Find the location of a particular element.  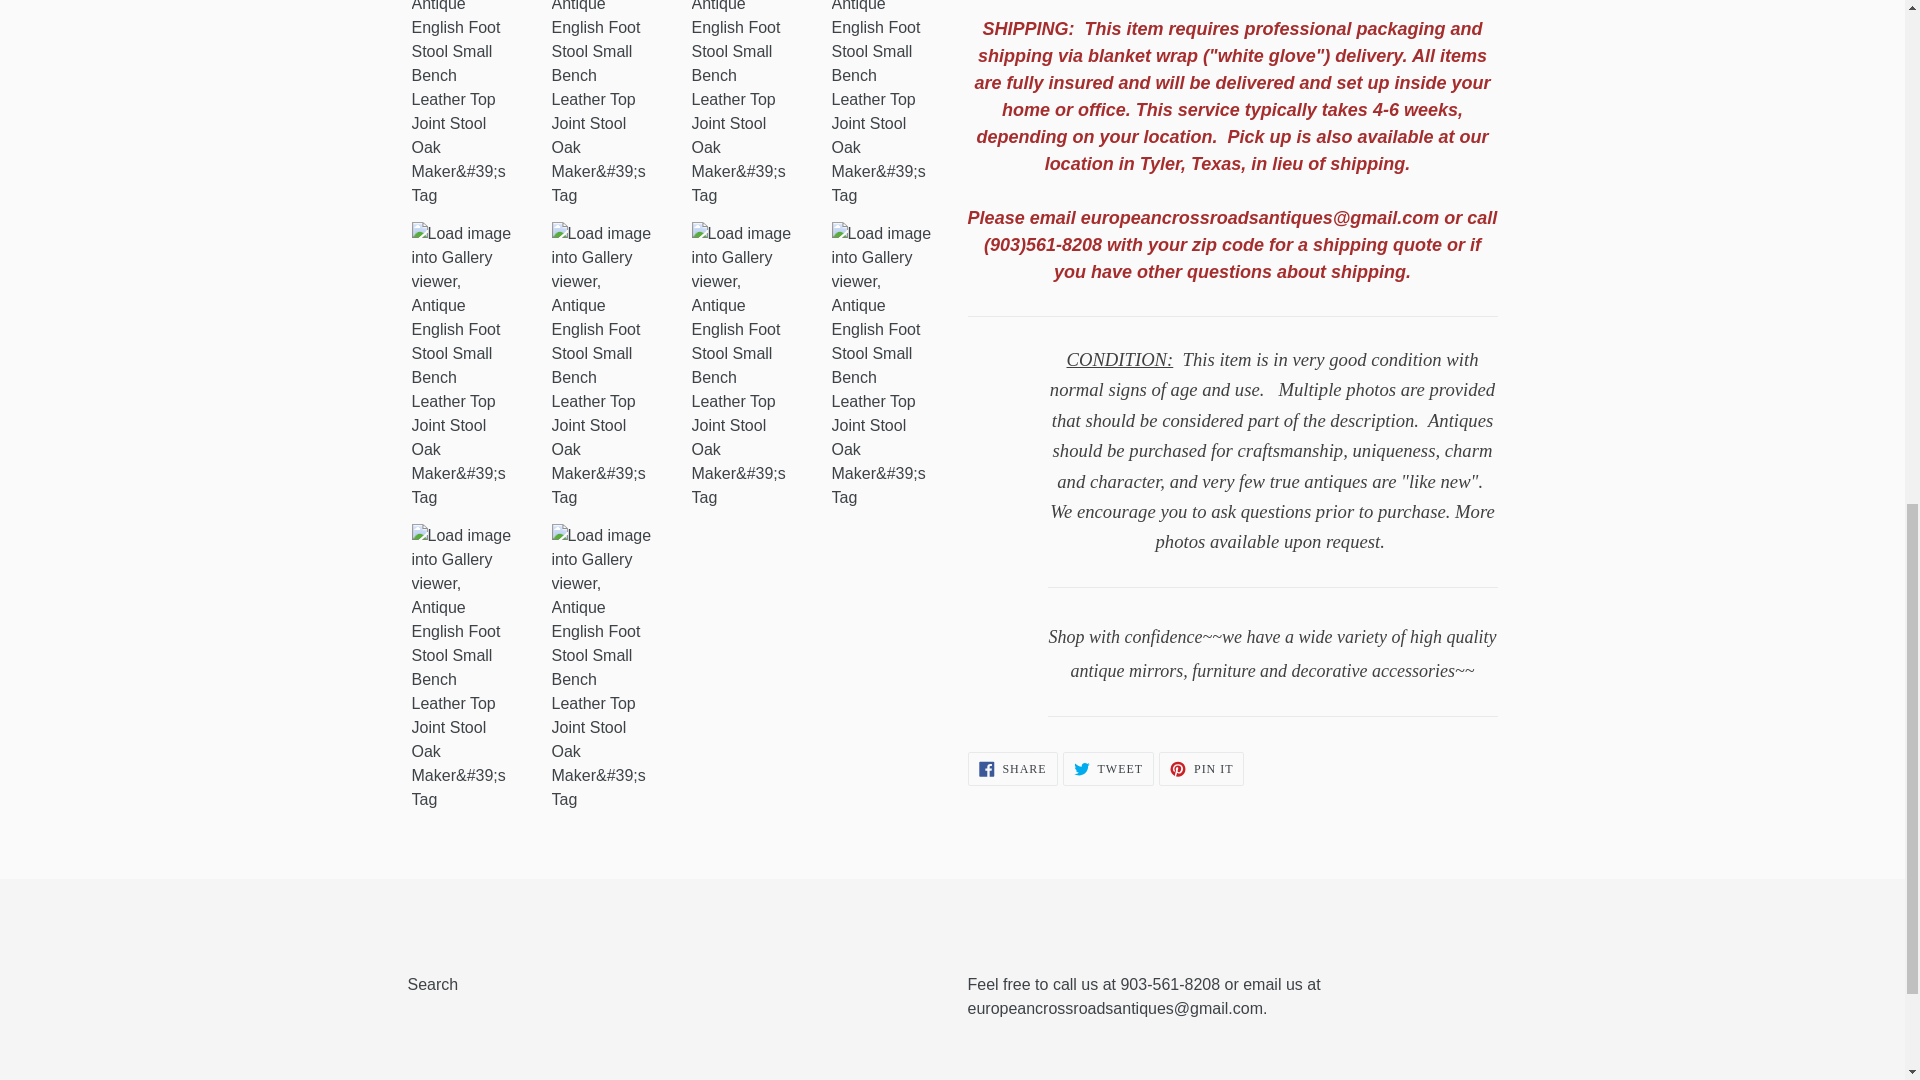

Search is located at coordinates (1202, 768).